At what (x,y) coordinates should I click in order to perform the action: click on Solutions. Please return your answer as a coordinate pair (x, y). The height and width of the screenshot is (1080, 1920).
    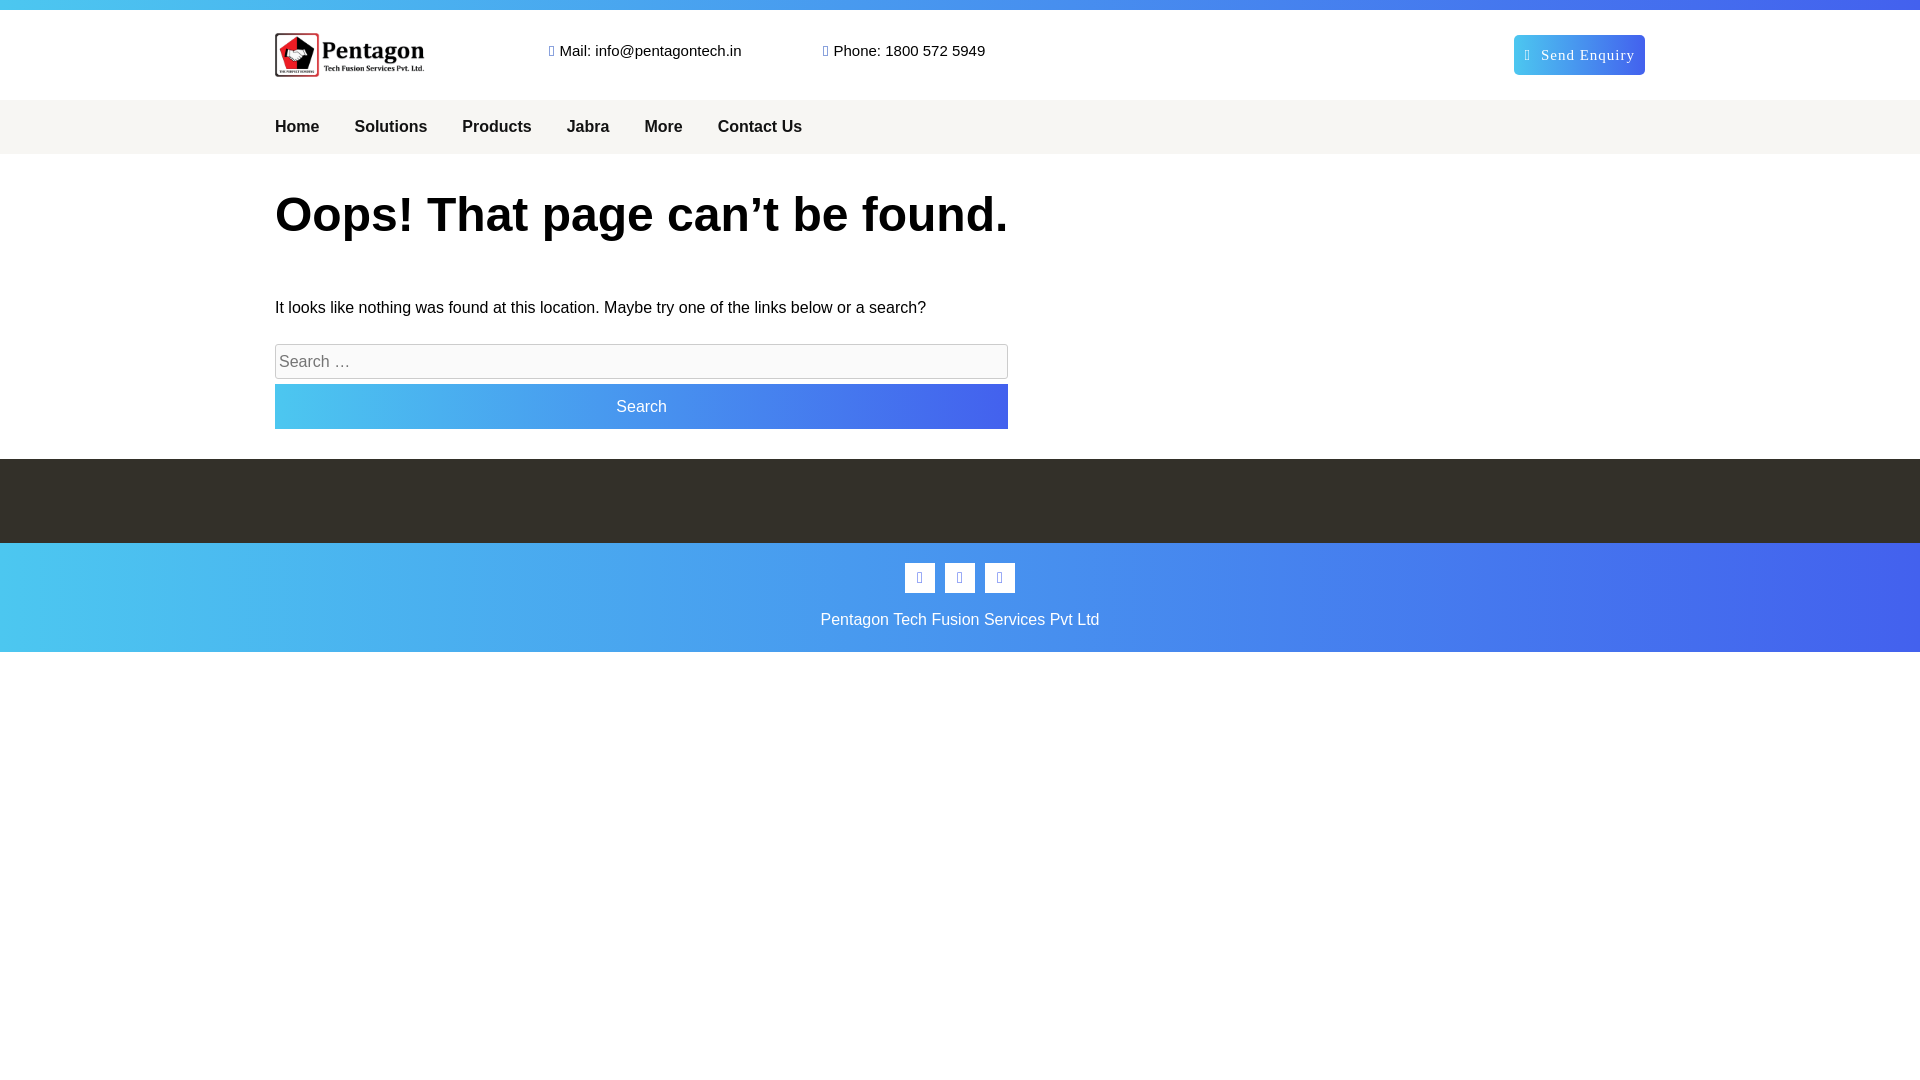
    Looking at the image, I should click on (390, 127).